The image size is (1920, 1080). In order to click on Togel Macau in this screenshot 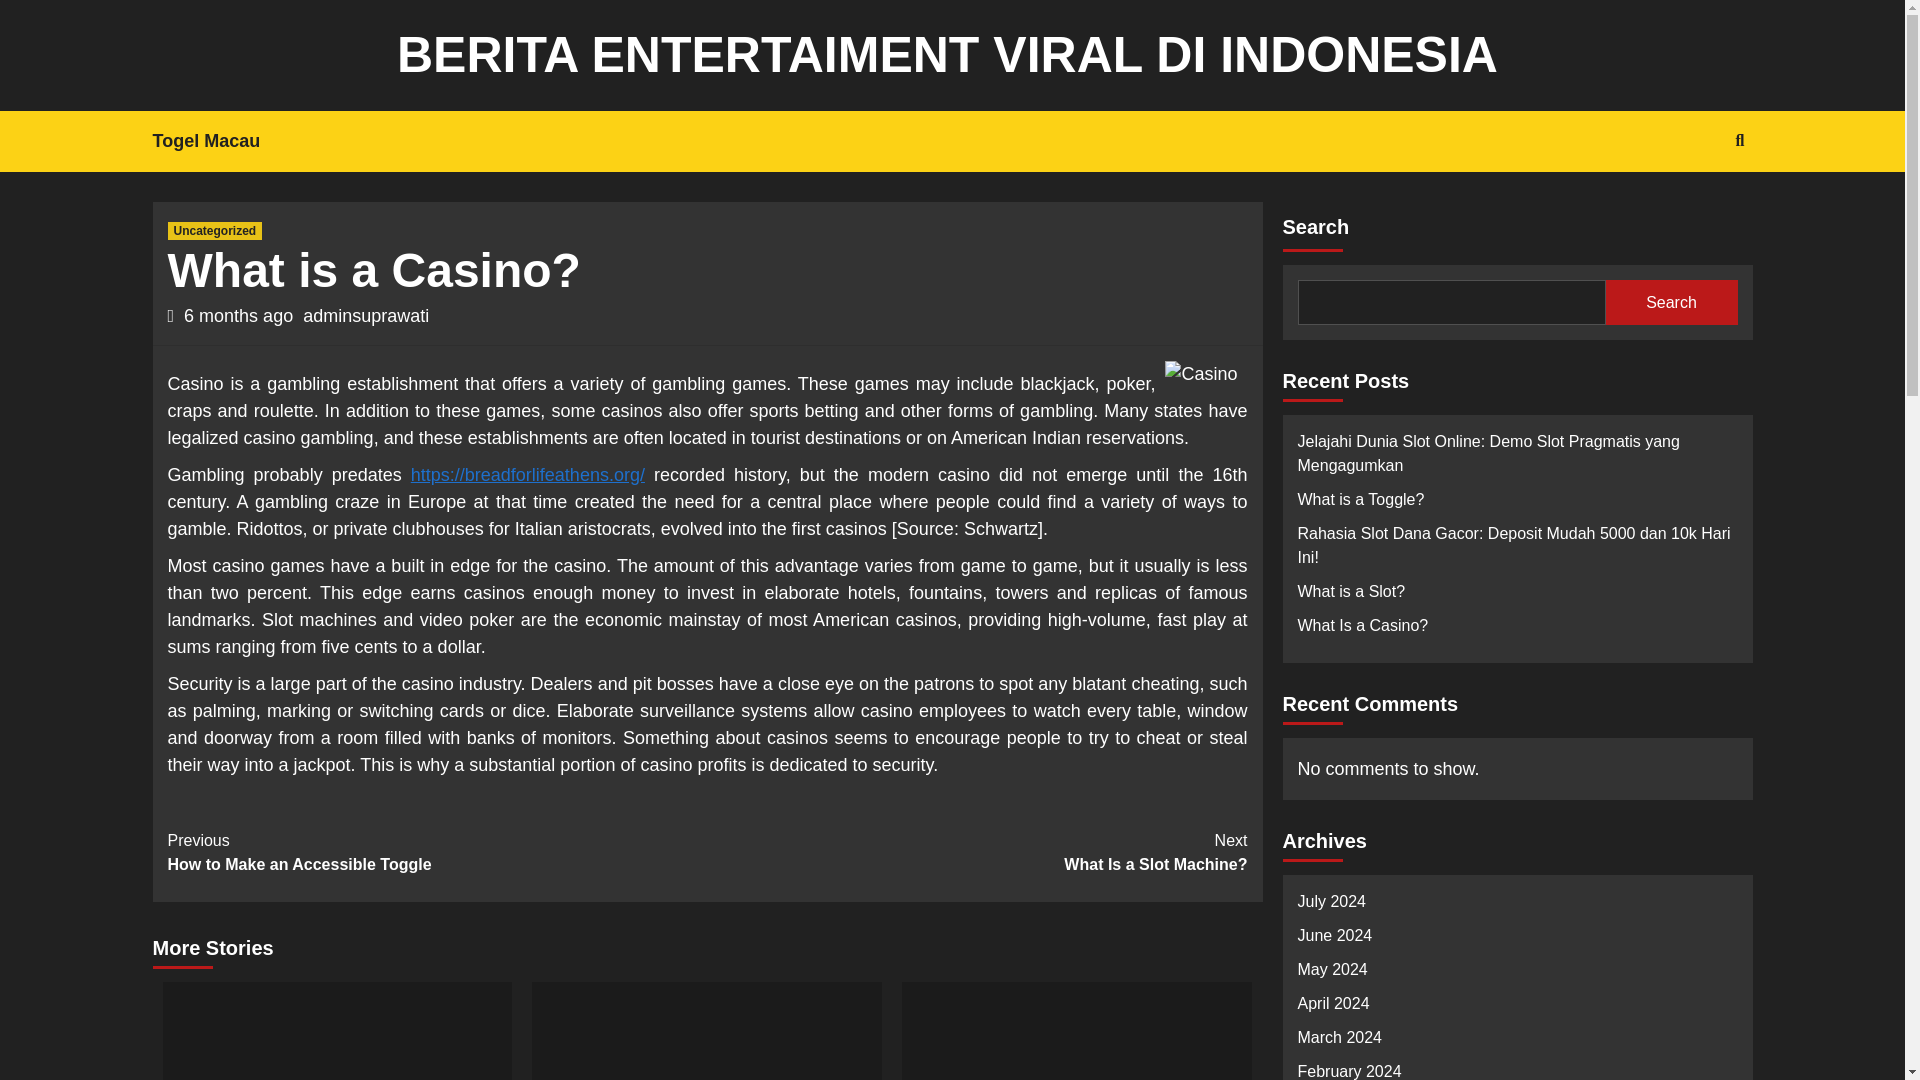, I will do `click(1517, 1042)`.